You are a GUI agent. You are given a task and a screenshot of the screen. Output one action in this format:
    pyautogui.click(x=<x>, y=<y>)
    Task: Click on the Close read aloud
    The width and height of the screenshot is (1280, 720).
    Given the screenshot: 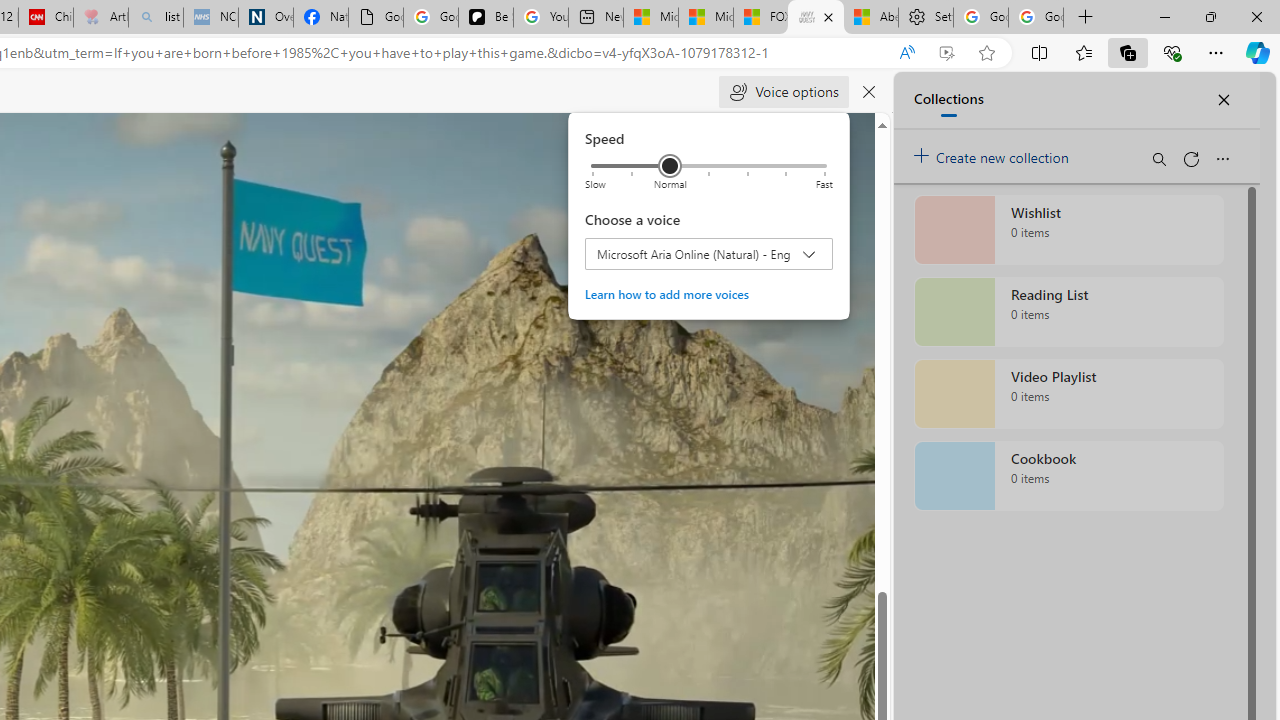 What is the action you would take?
    pyautogui.click(x=906, y=53)
    